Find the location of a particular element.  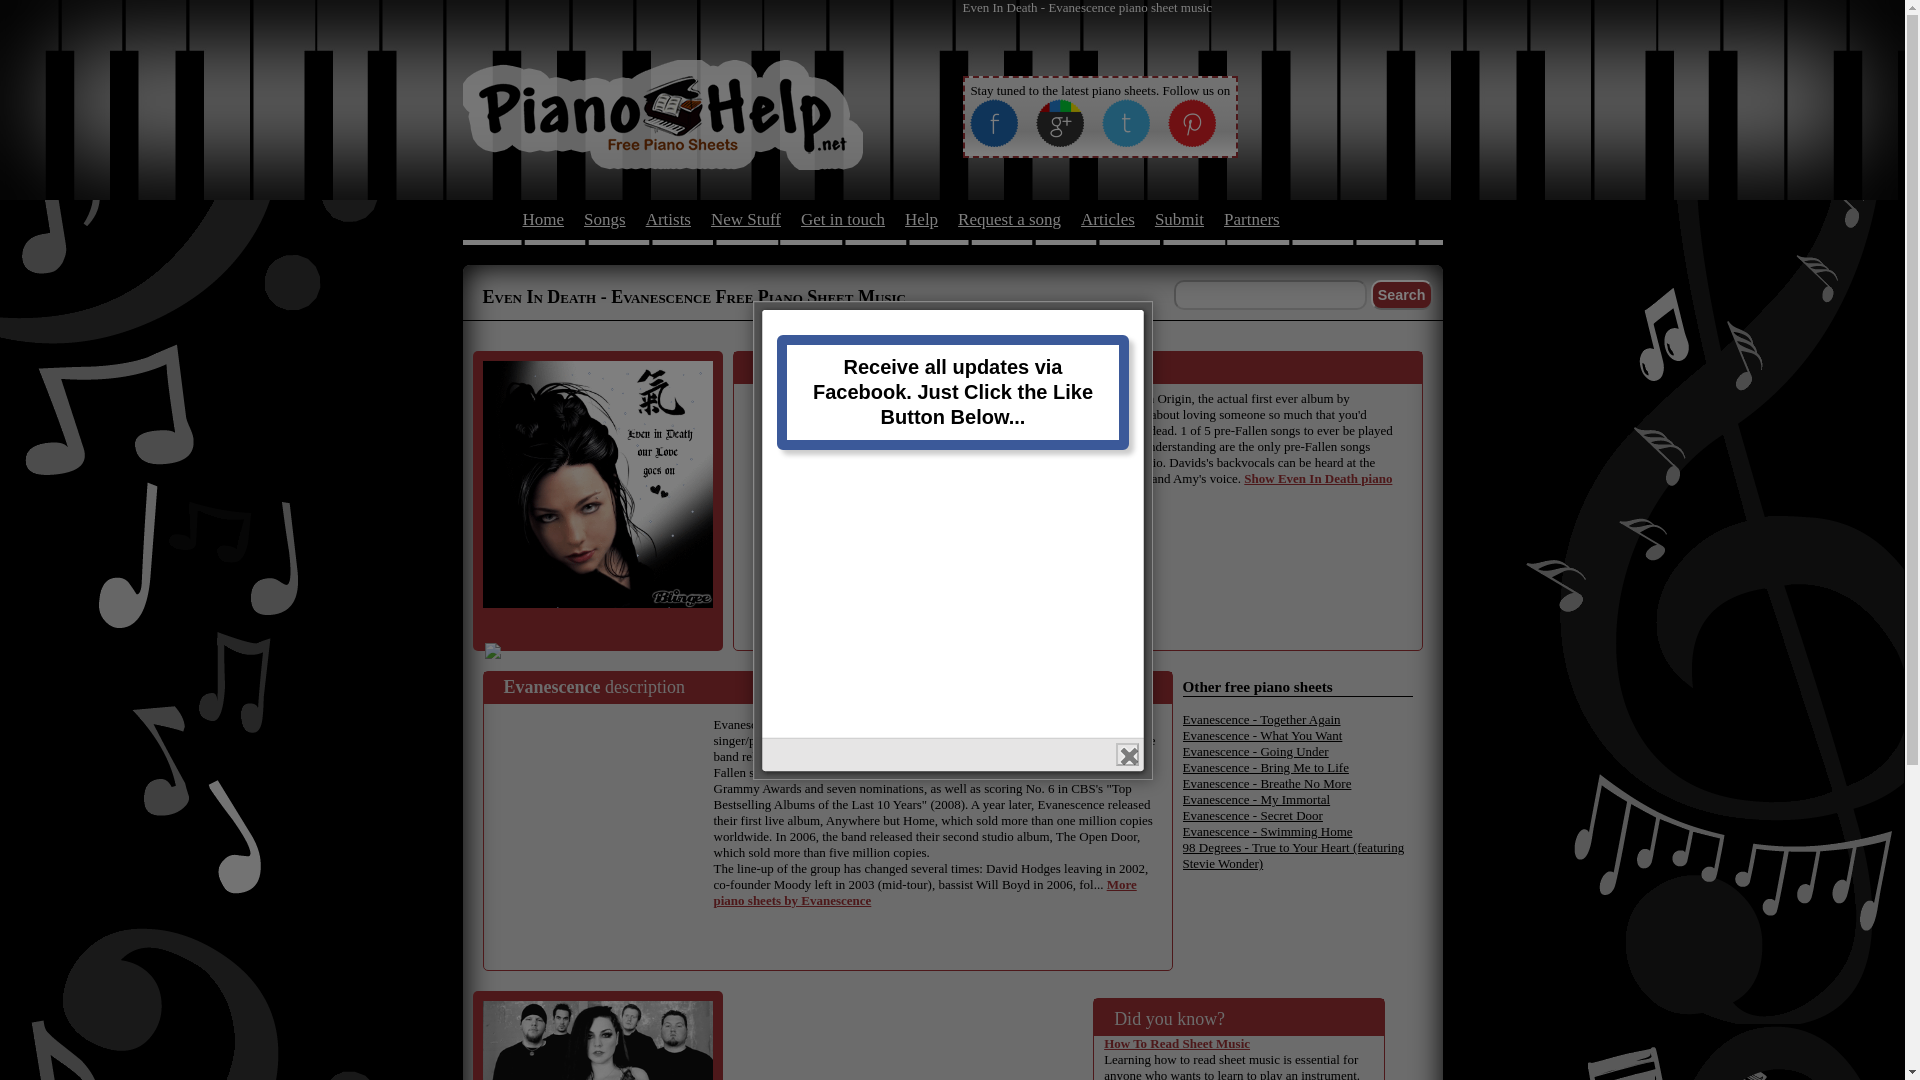

Artists is located at coordinates (668, 218).